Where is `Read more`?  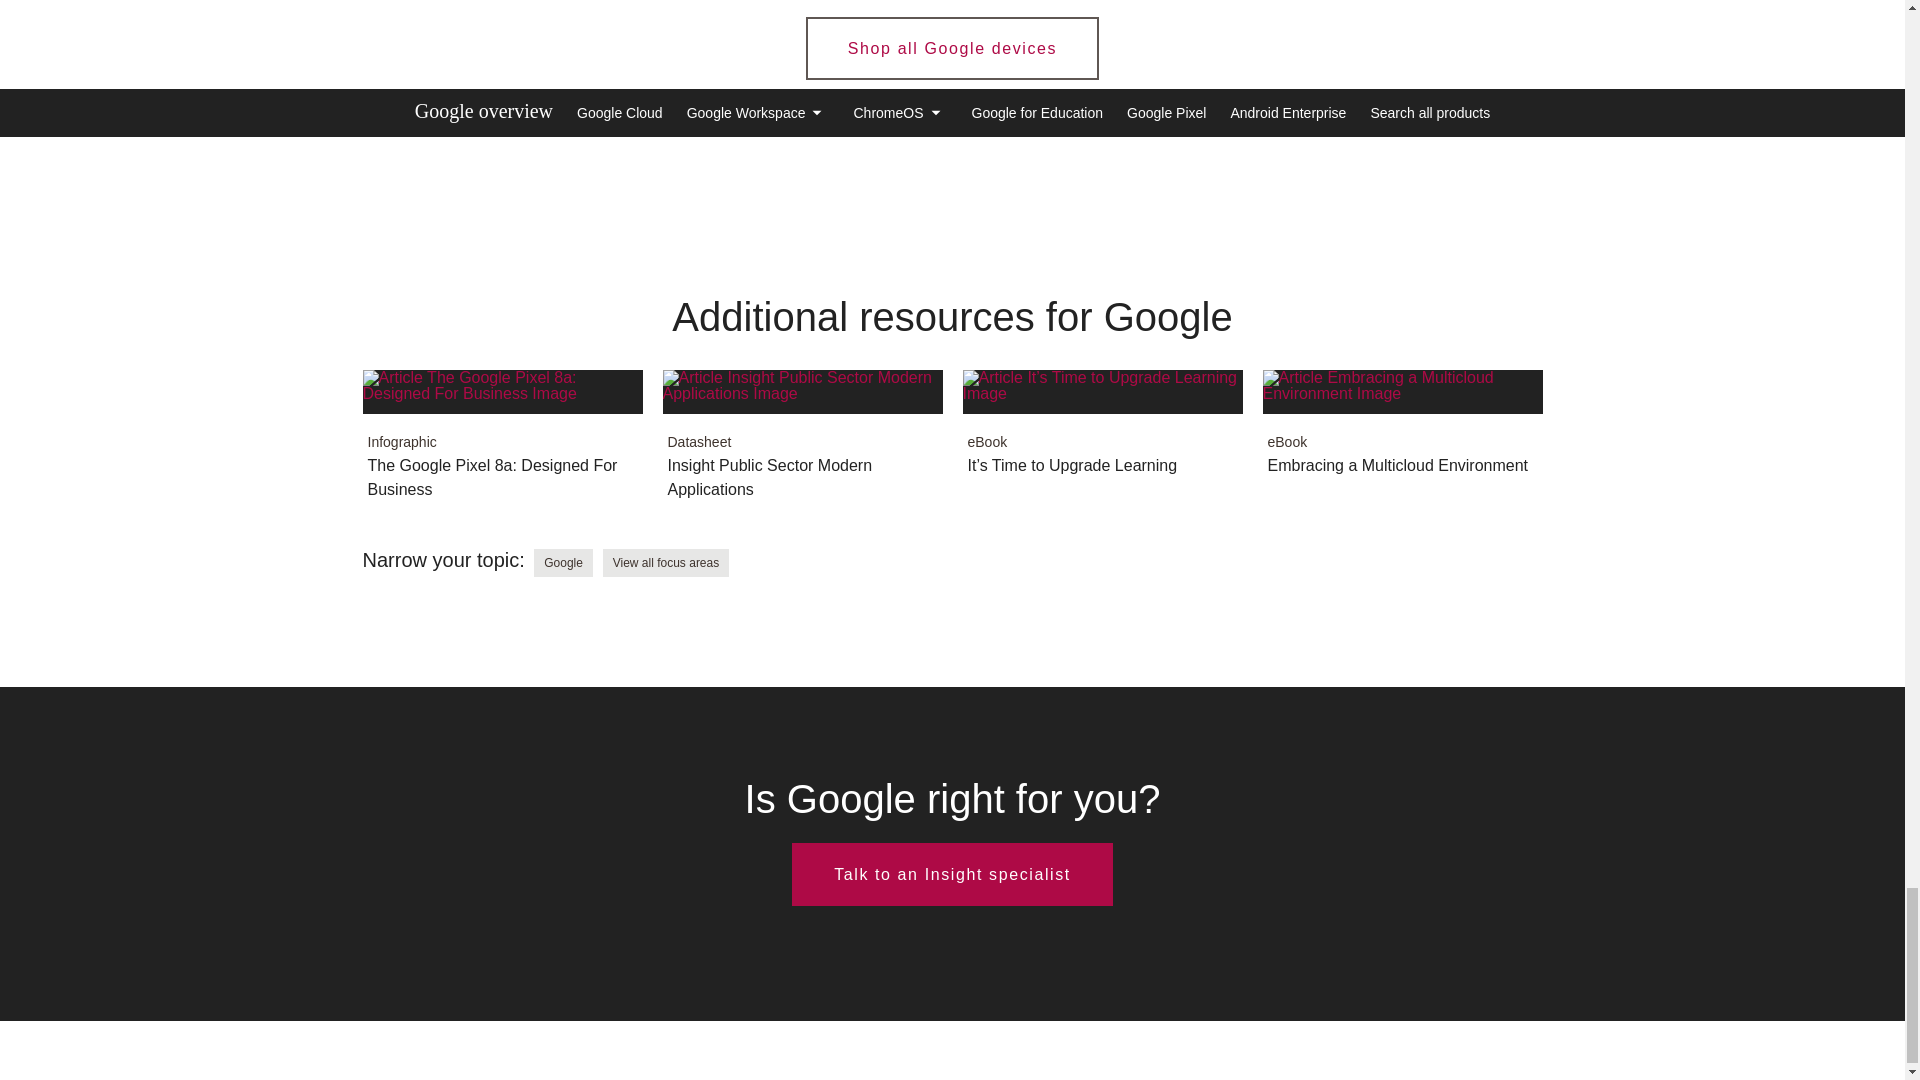
Read more is located at coordinates (666, 562).